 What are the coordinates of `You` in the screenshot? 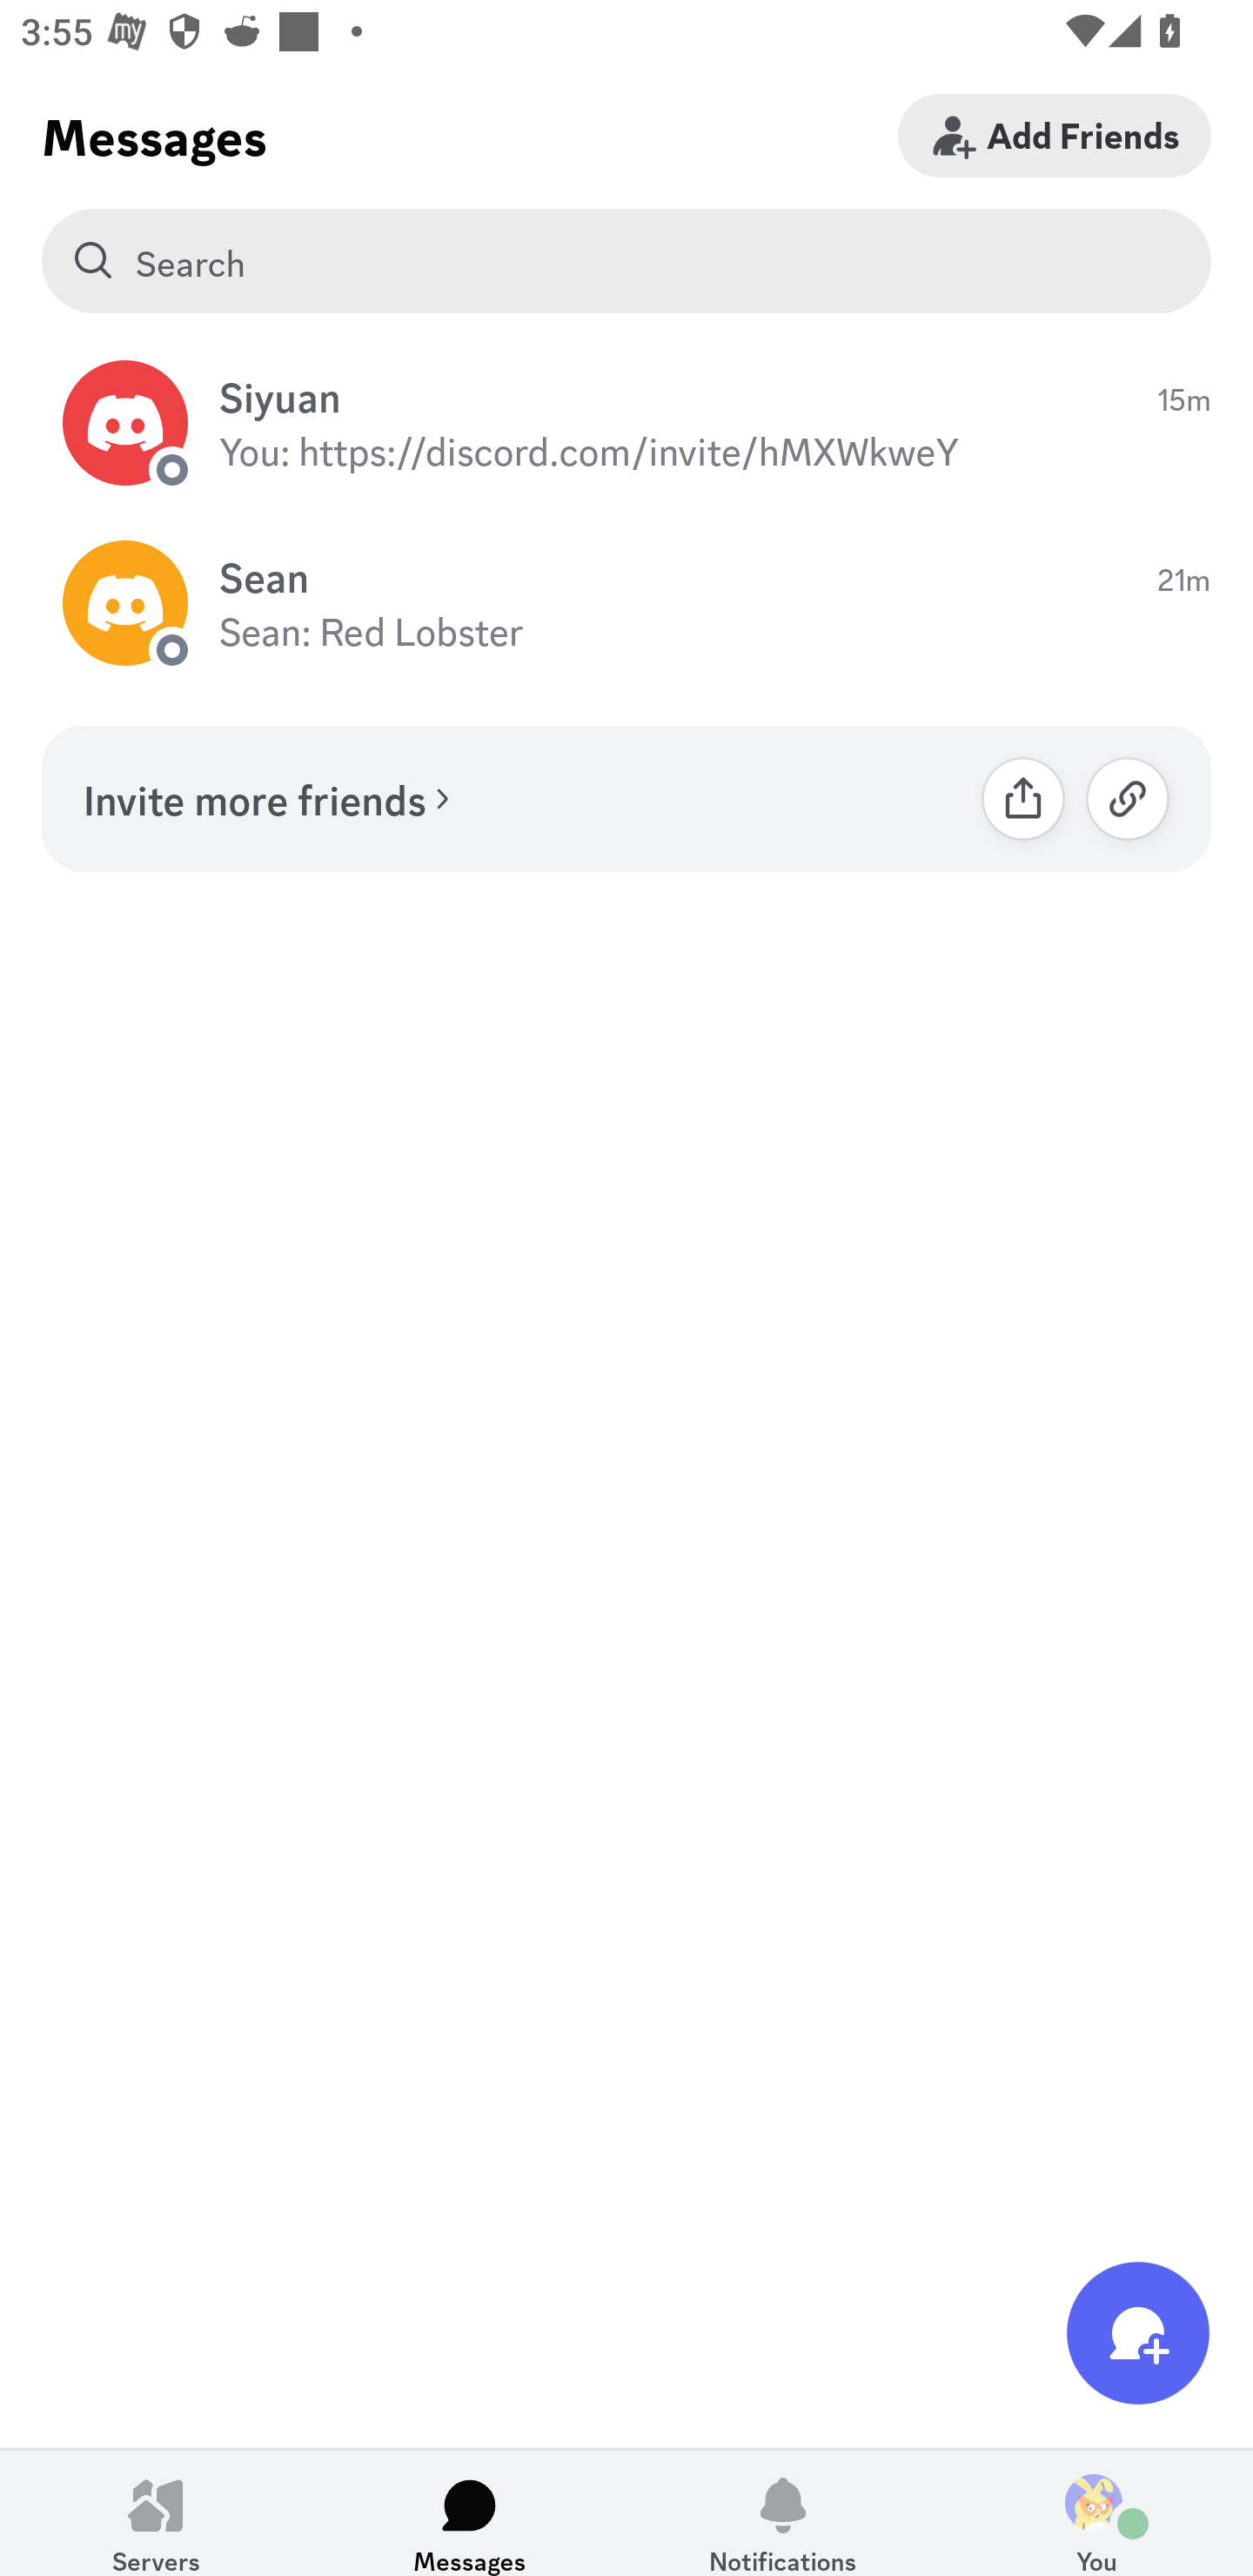 It's located at (1096, 2512).